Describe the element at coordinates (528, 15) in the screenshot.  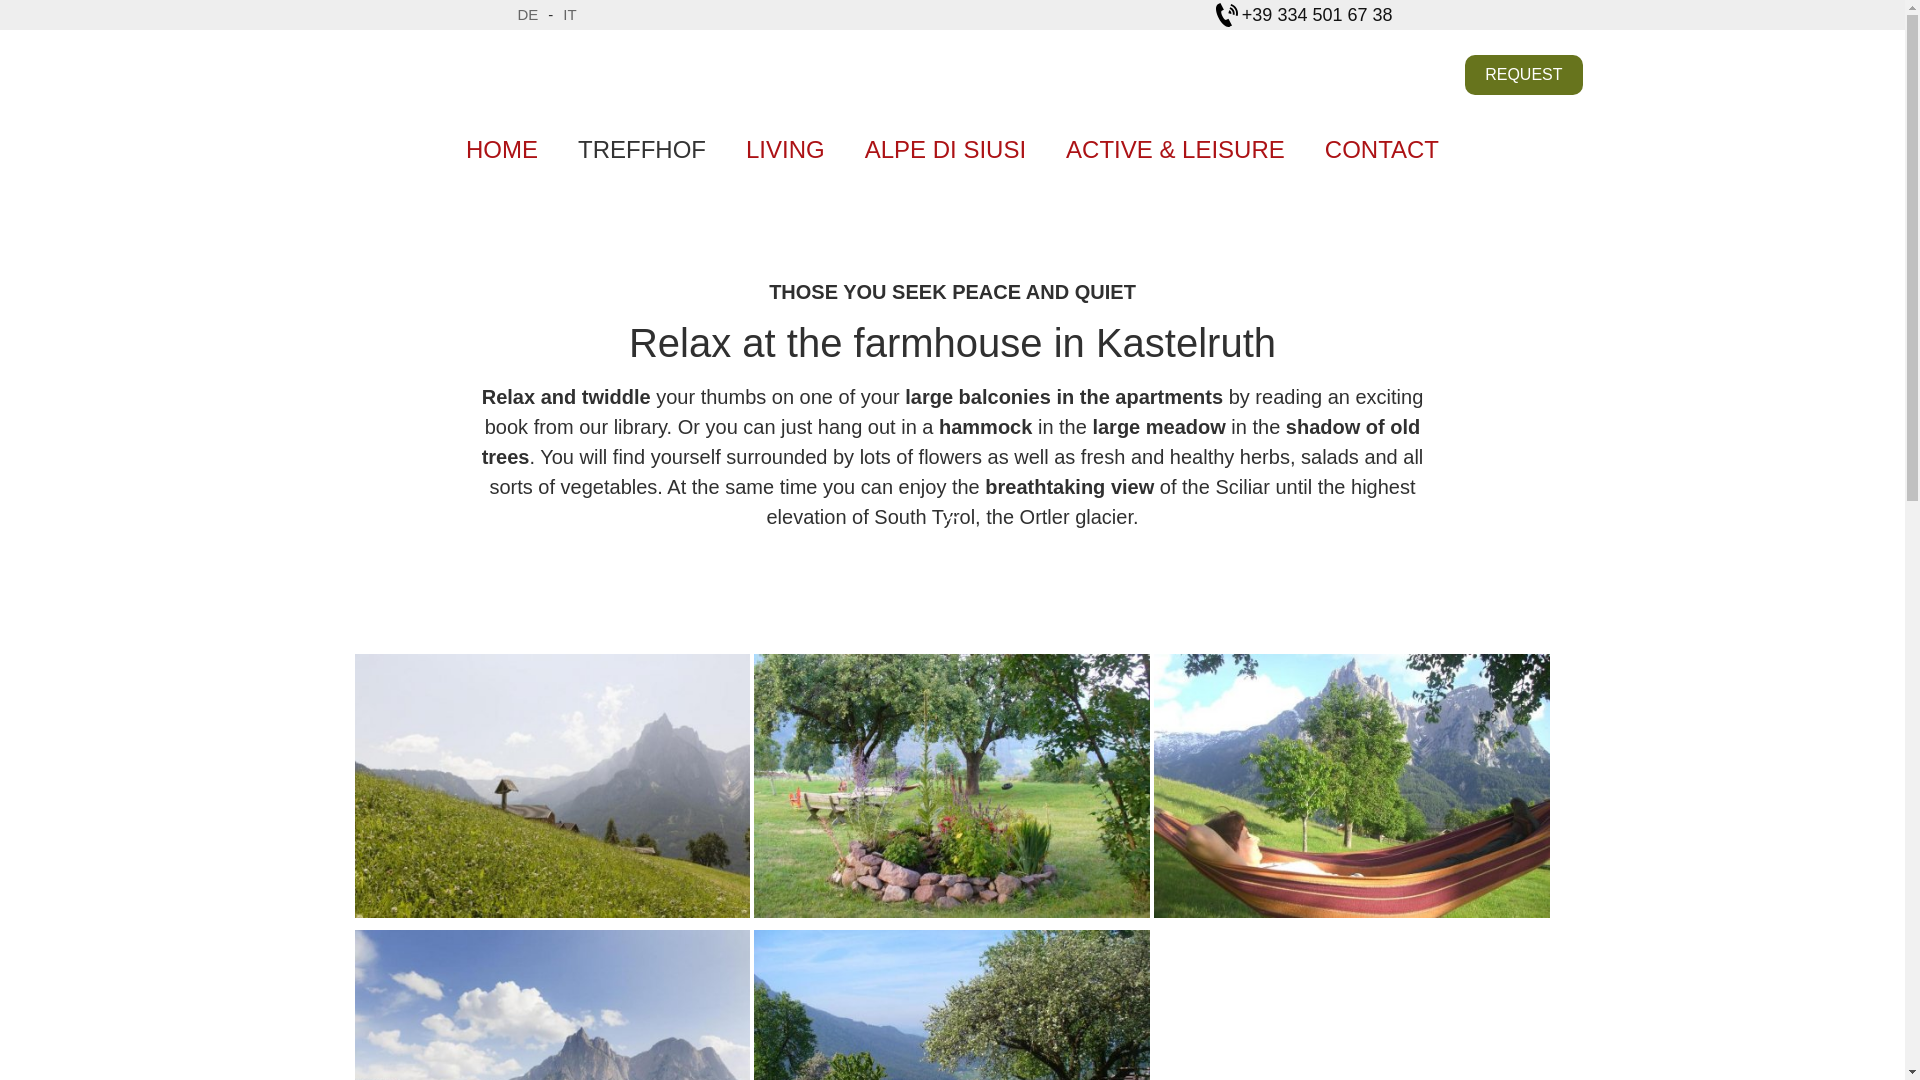
I see `Deutsch` at that location.